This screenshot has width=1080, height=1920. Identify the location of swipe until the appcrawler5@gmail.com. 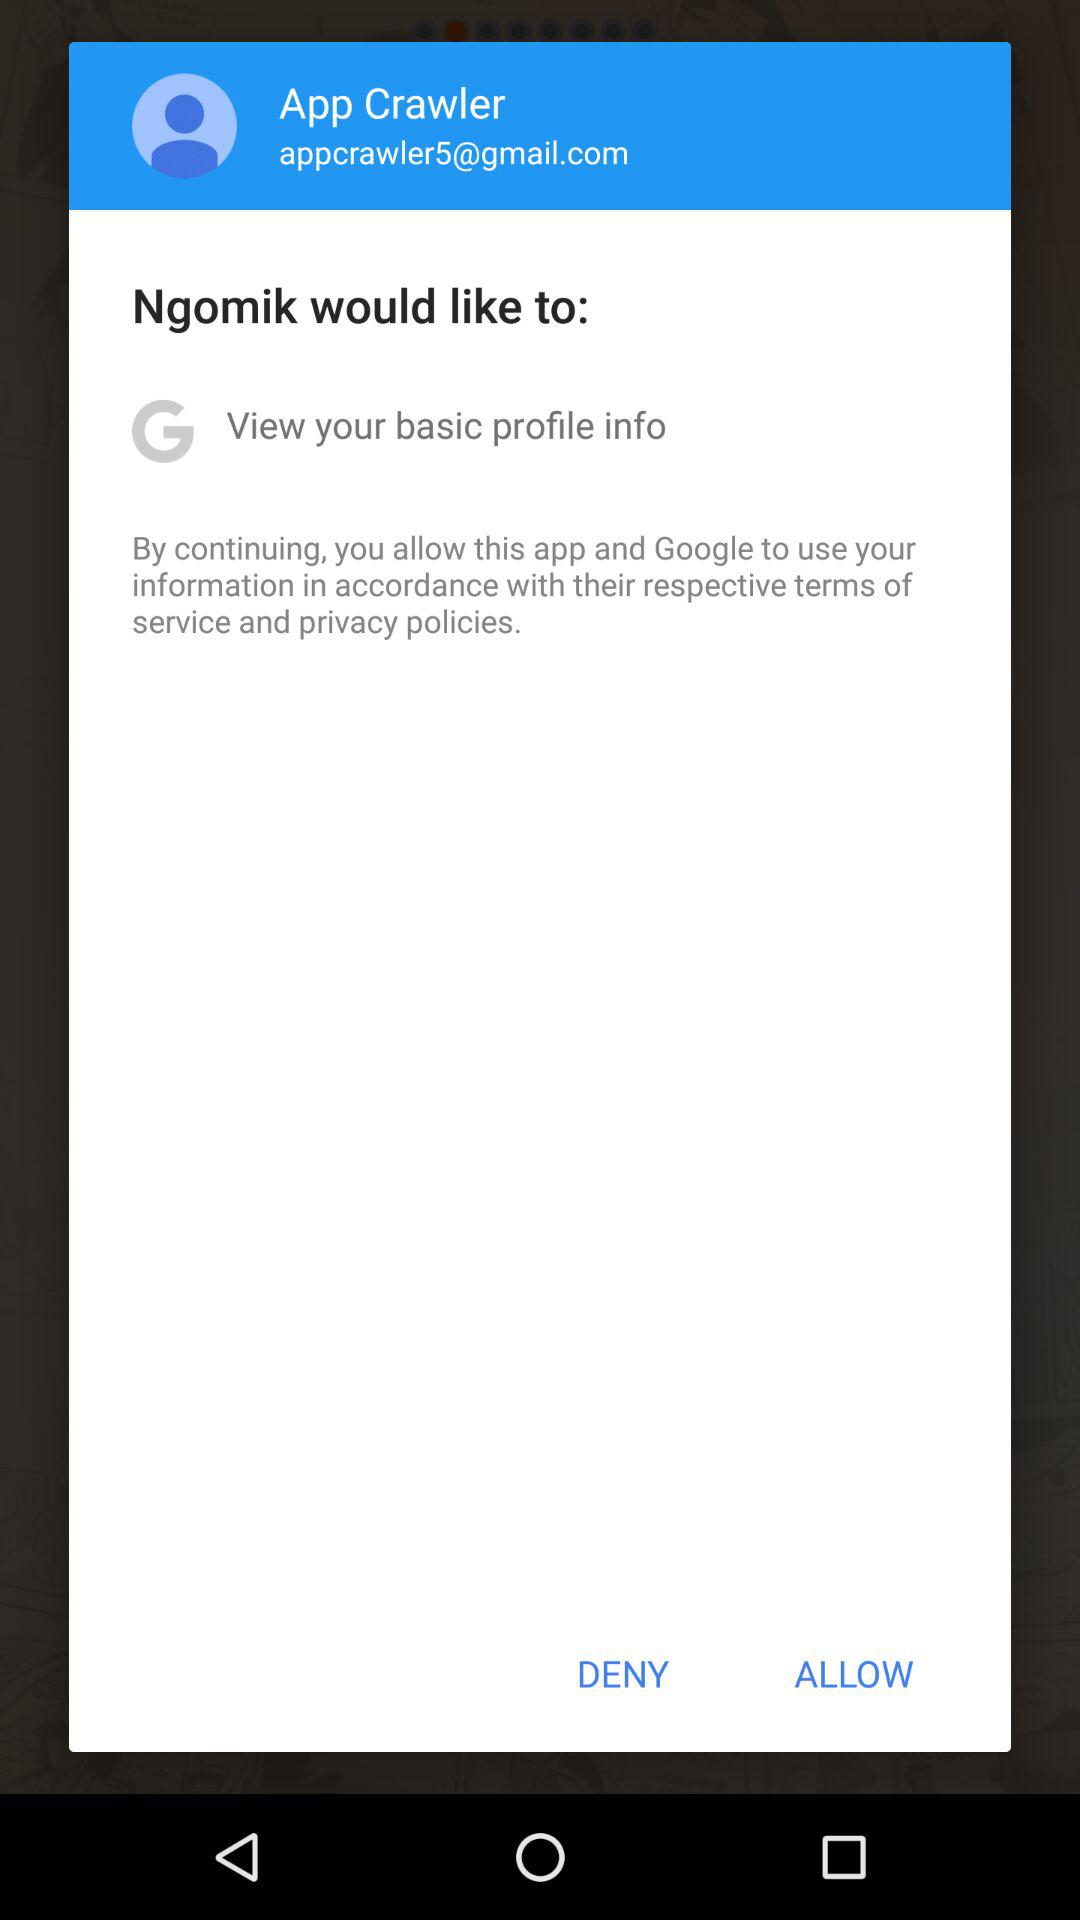
(454, 152).